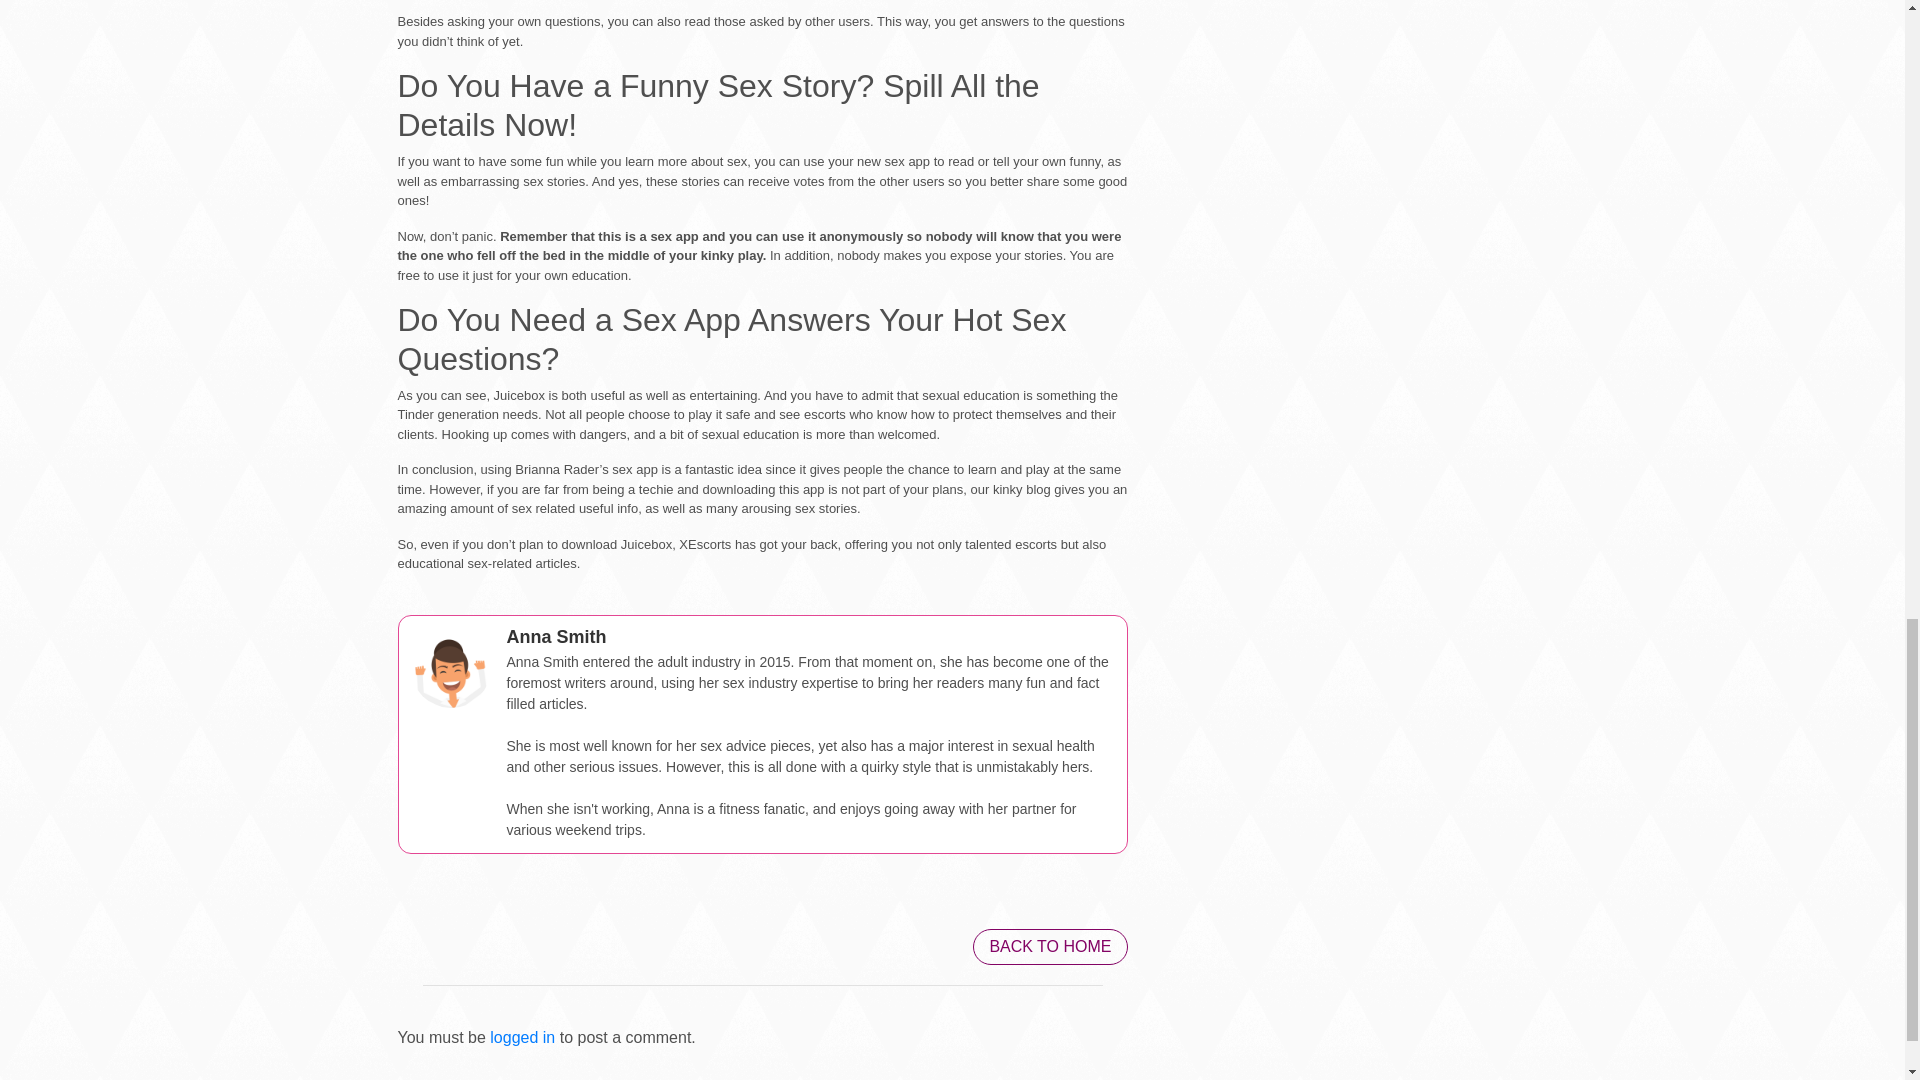  Describe the element at coordinates (450, 668) in the screenshot. I see `Anna Smith` at that location.